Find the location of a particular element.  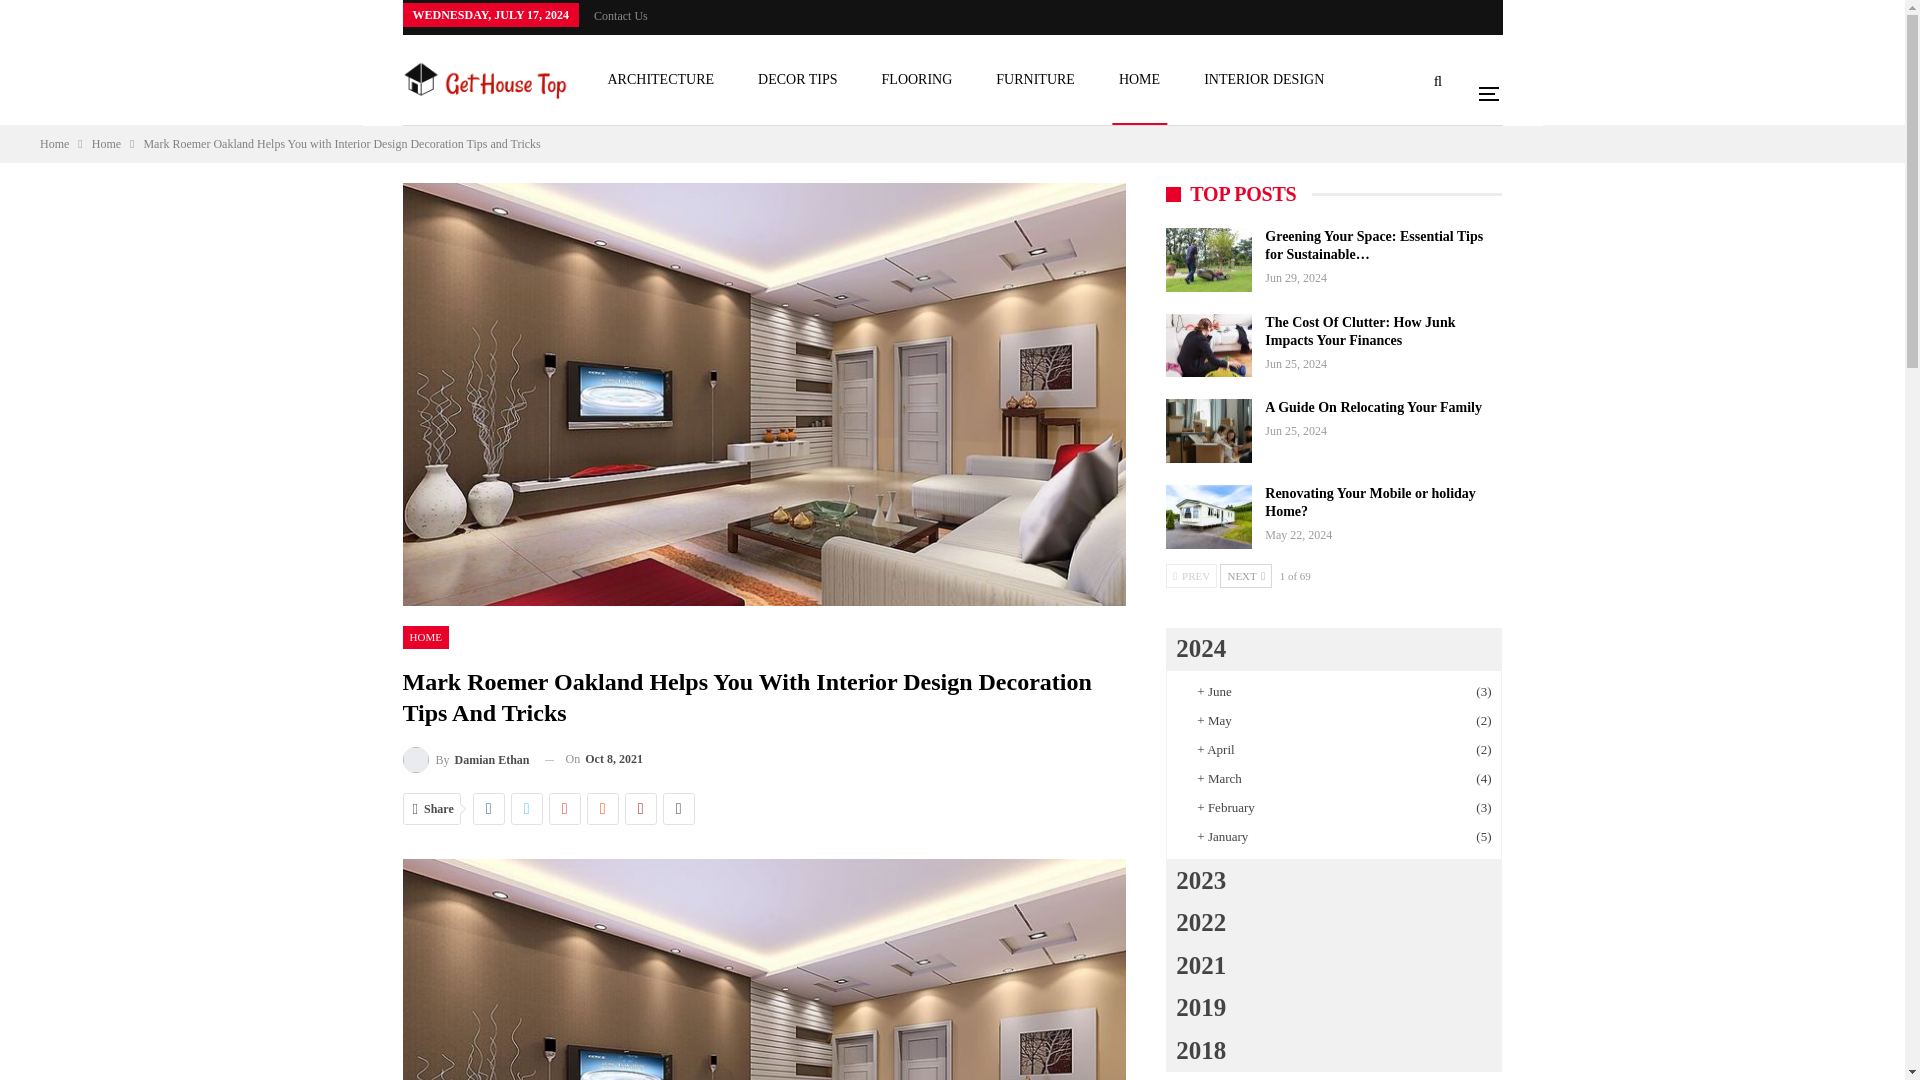

A Guide On Relocating Your Family is located at coordinates (1208, 430).